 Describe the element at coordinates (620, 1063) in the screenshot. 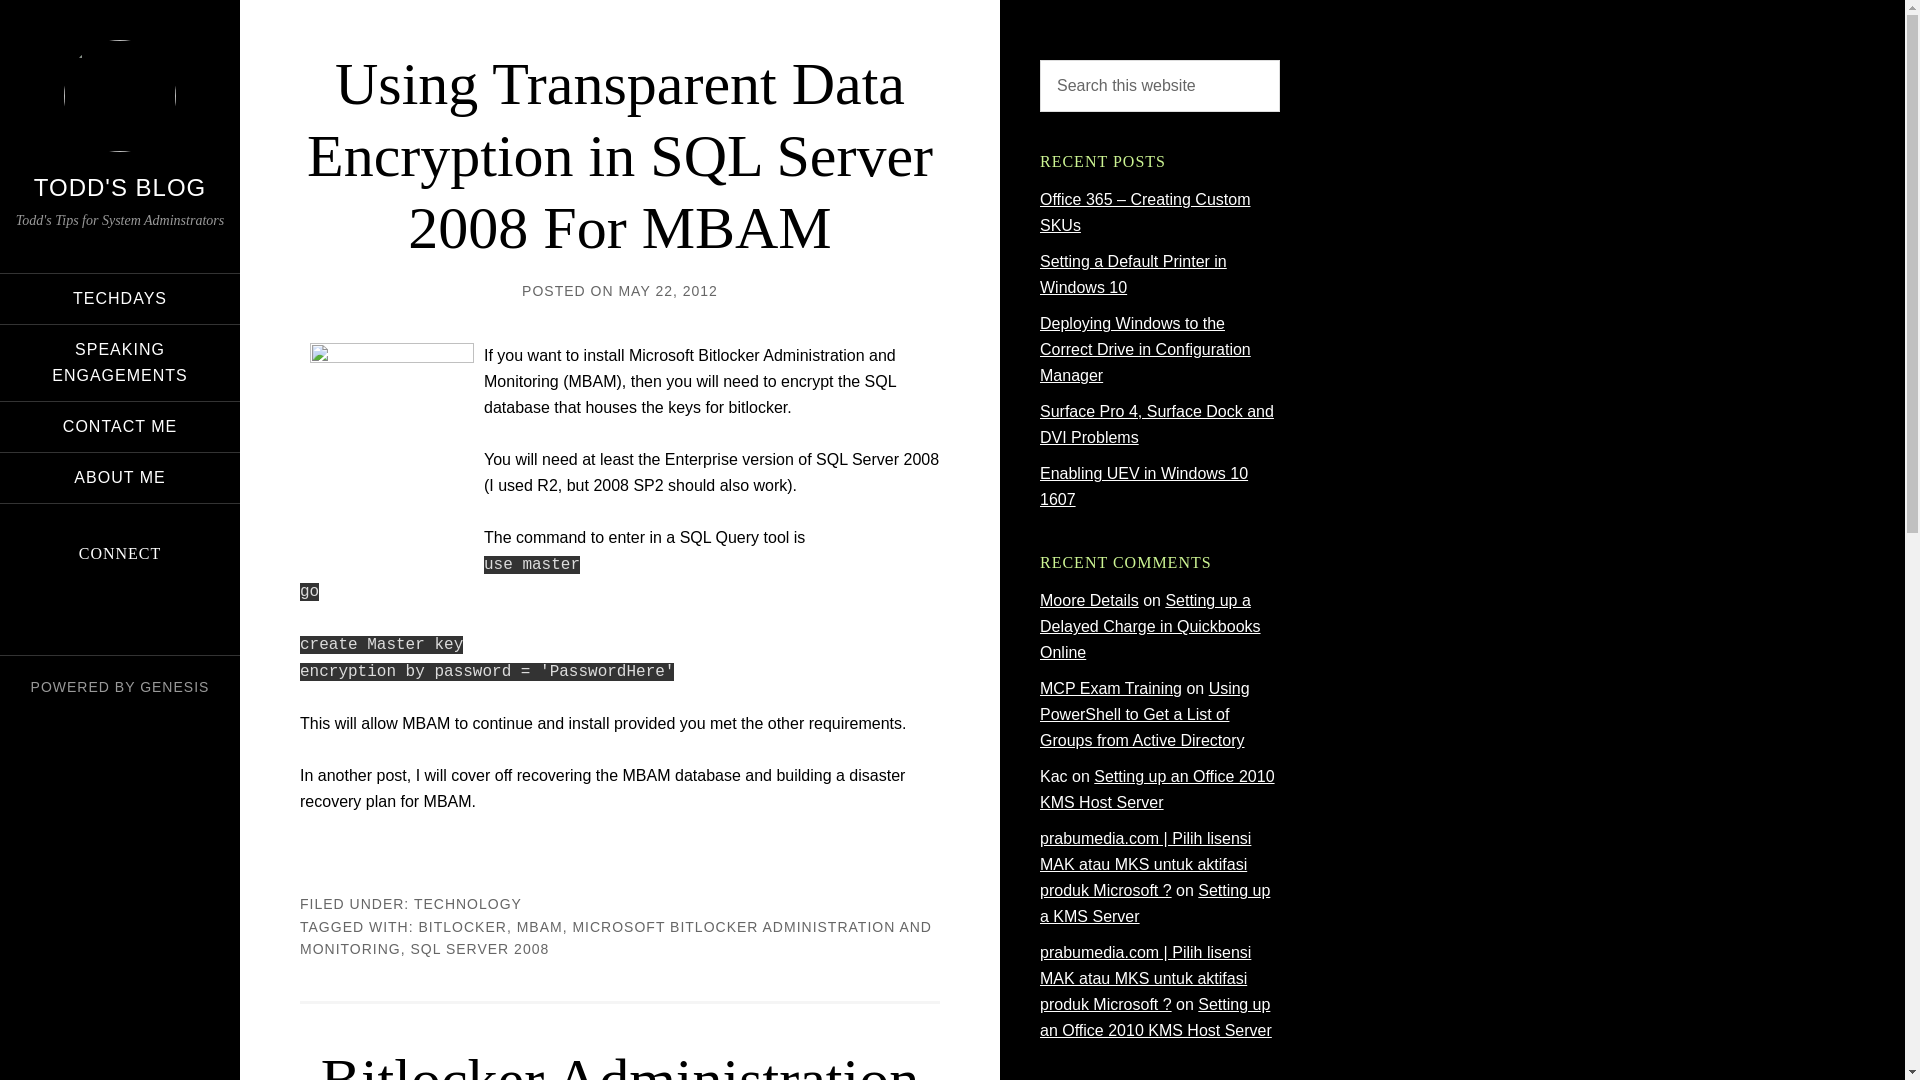

I see `Bitlocker Administration and Monitoring Registry Edit` at that location.